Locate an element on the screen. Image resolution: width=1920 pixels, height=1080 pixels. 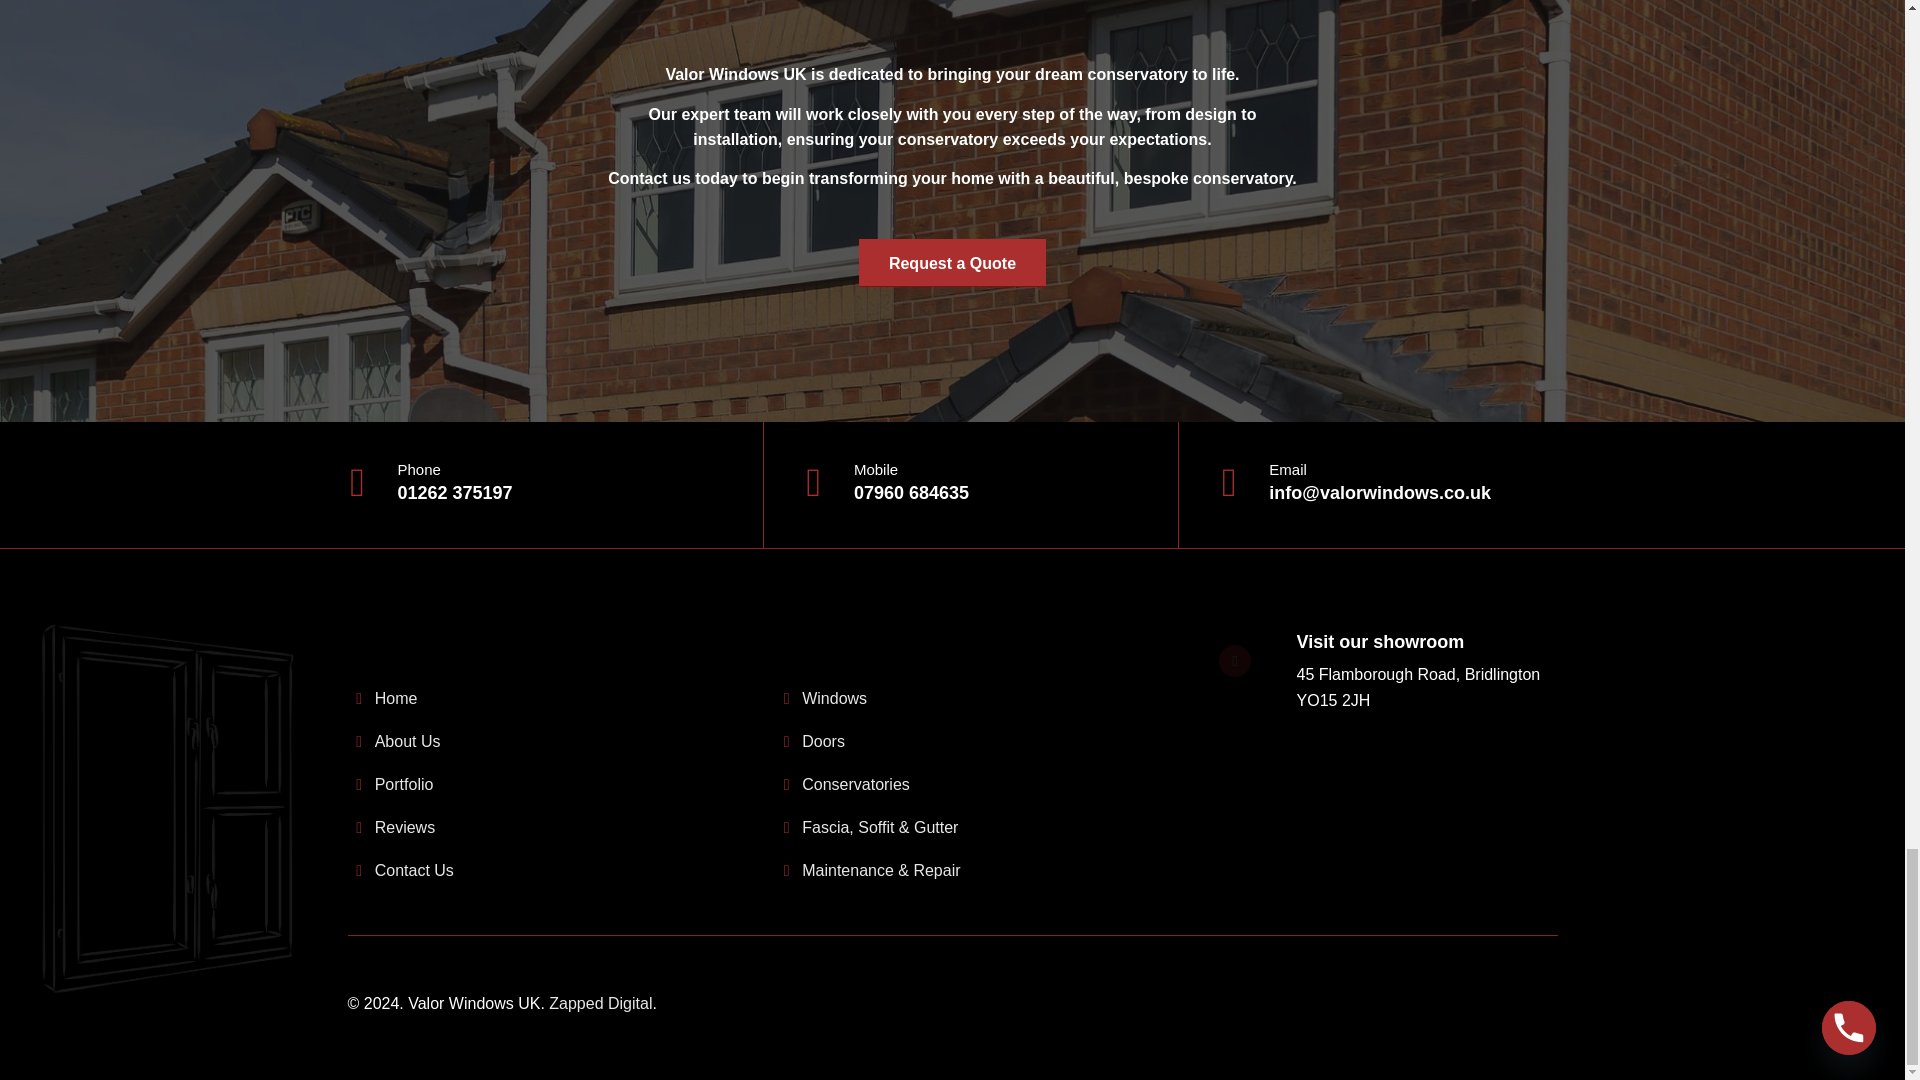
Contact Us is located at coordinates (414, 870).